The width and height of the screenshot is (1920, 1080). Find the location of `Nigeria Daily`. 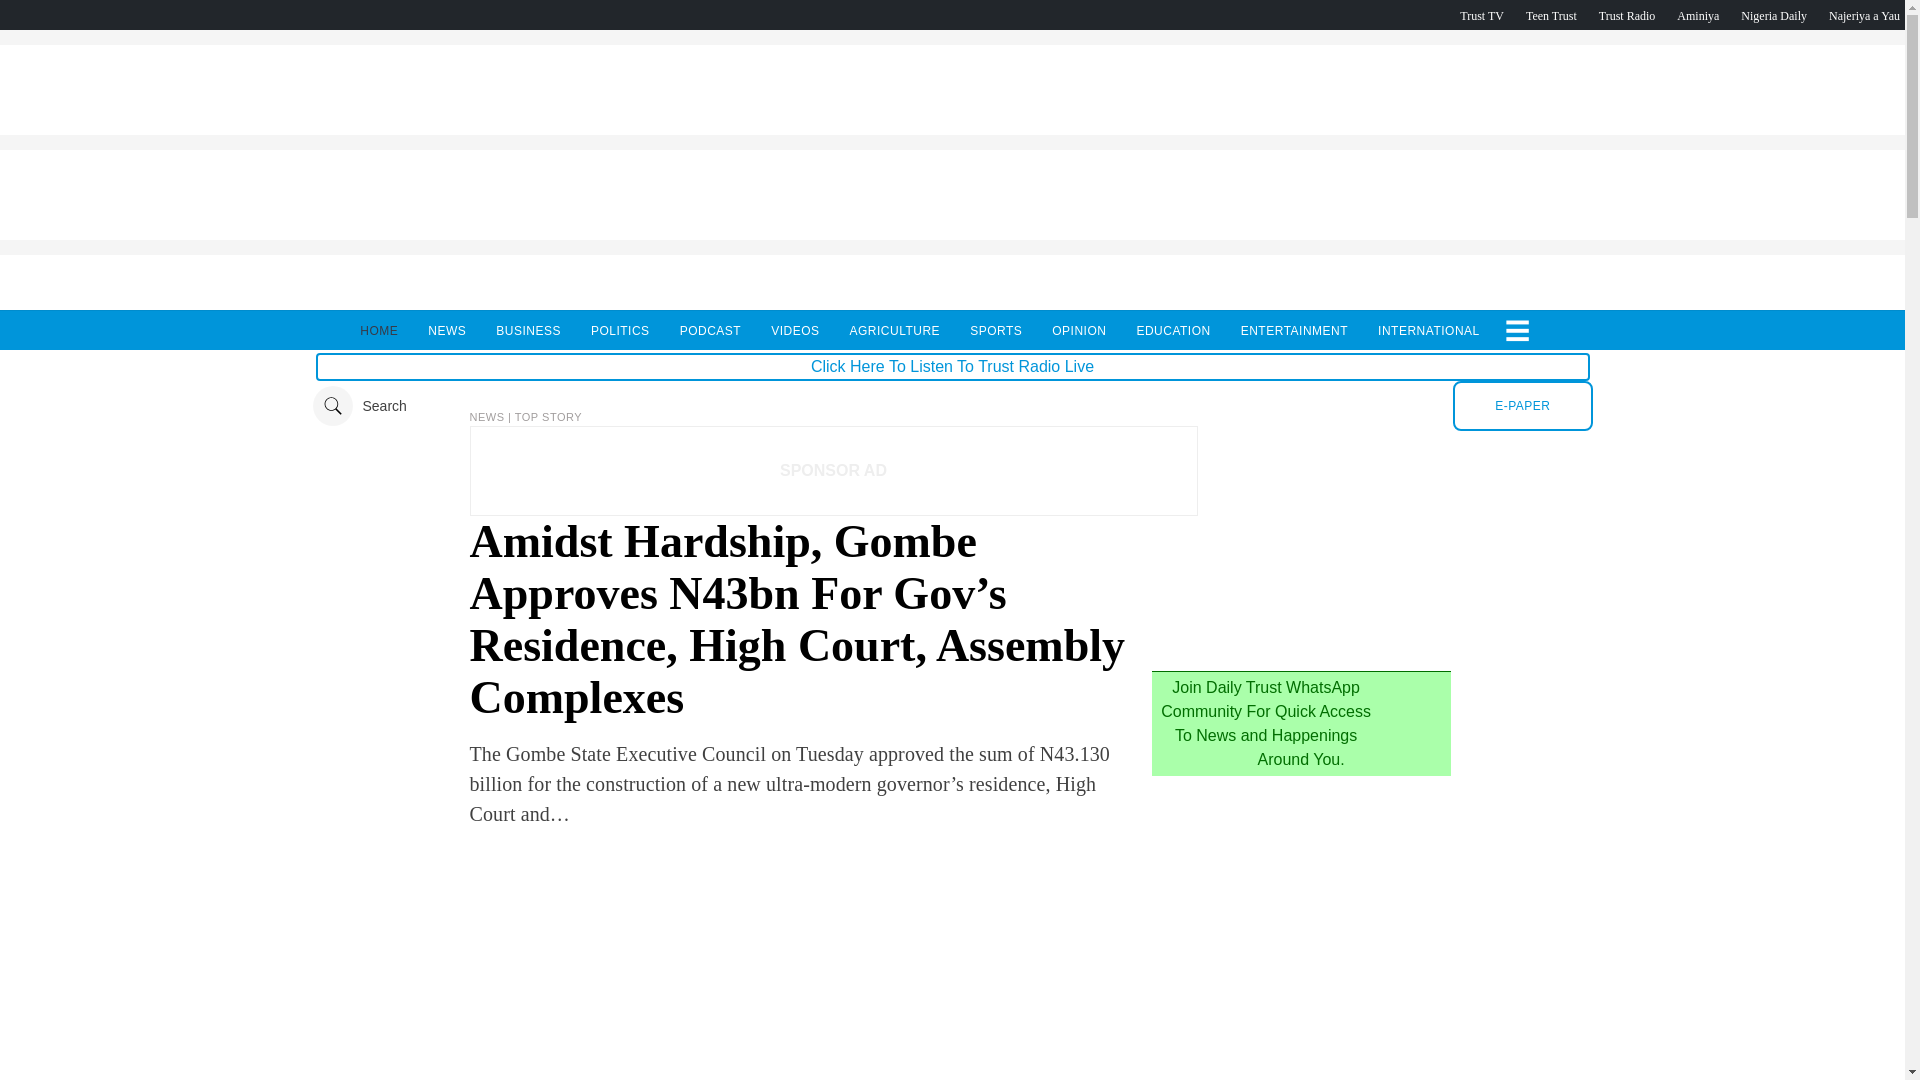

Nigeria Daily is located at coordinates (1774, 15).